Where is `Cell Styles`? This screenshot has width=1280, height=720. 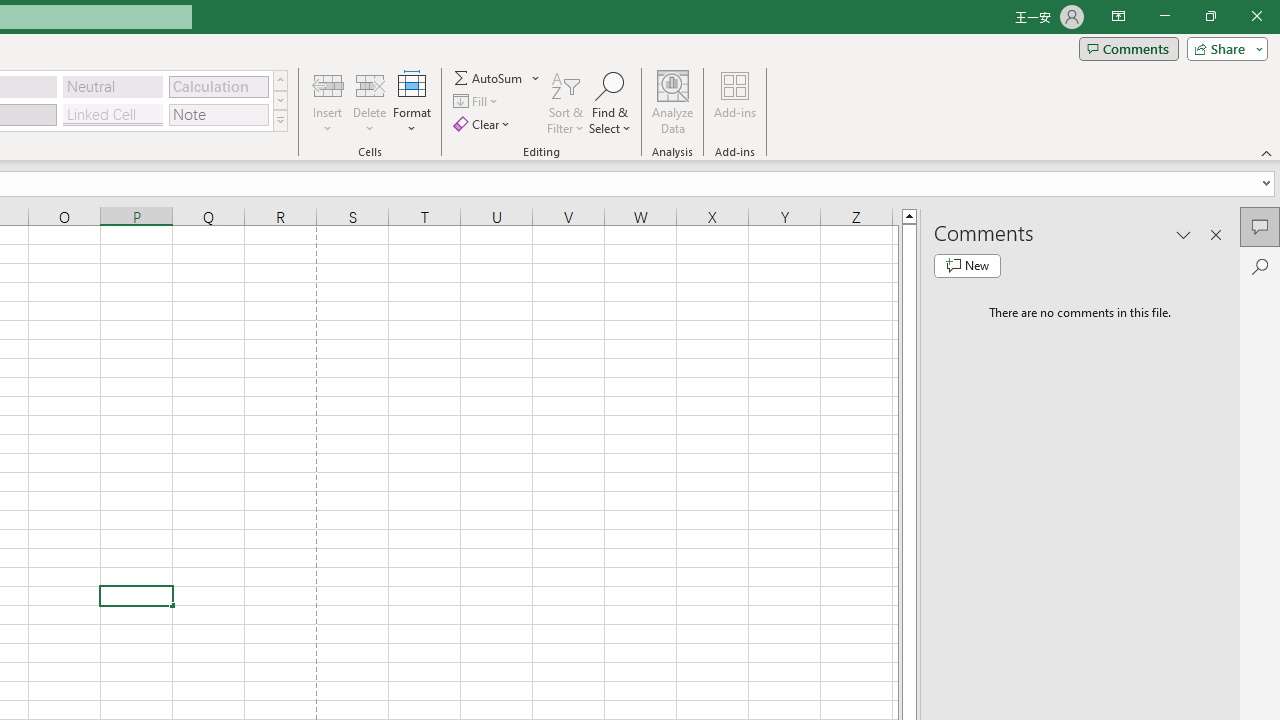
Cell Styles is located at coordinates (280, 120).